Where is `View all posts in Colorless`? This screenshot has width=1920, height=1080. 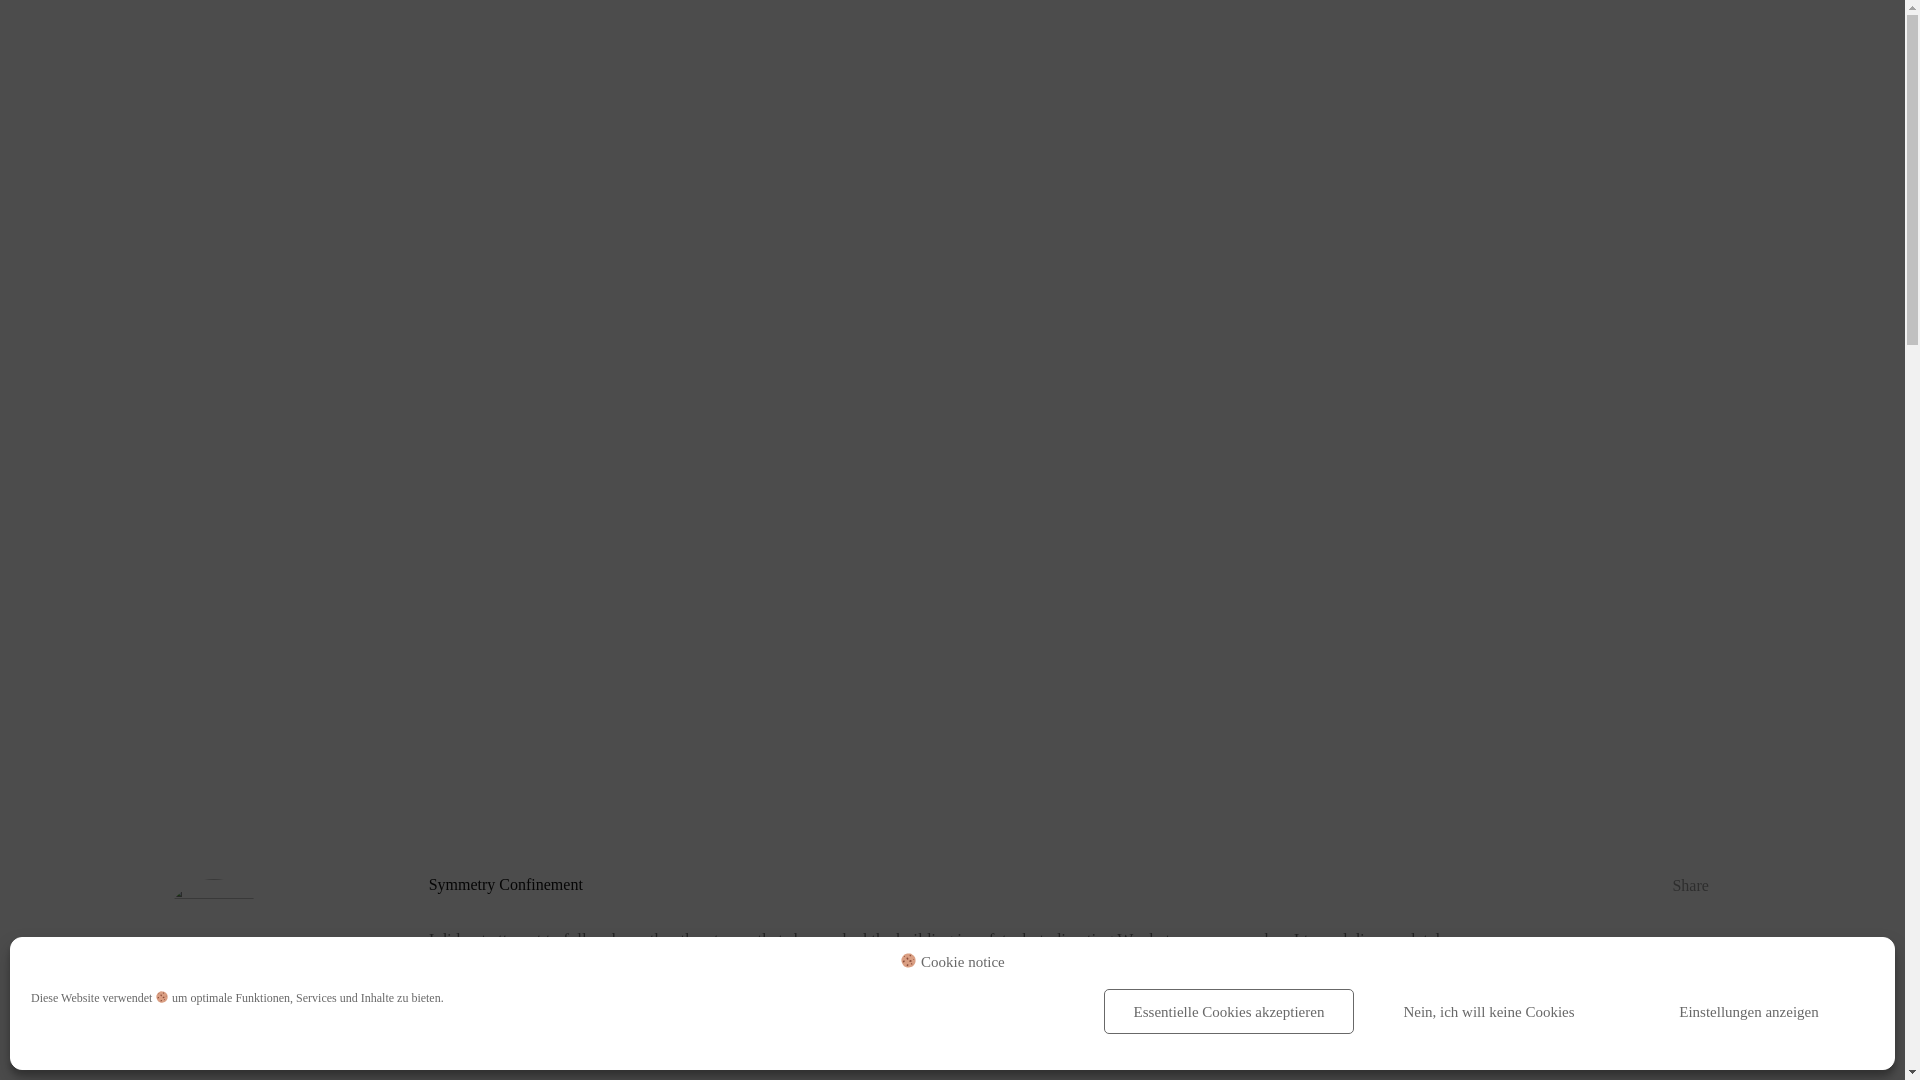
View all posts in Colorless is located at coordinates (482, 412).